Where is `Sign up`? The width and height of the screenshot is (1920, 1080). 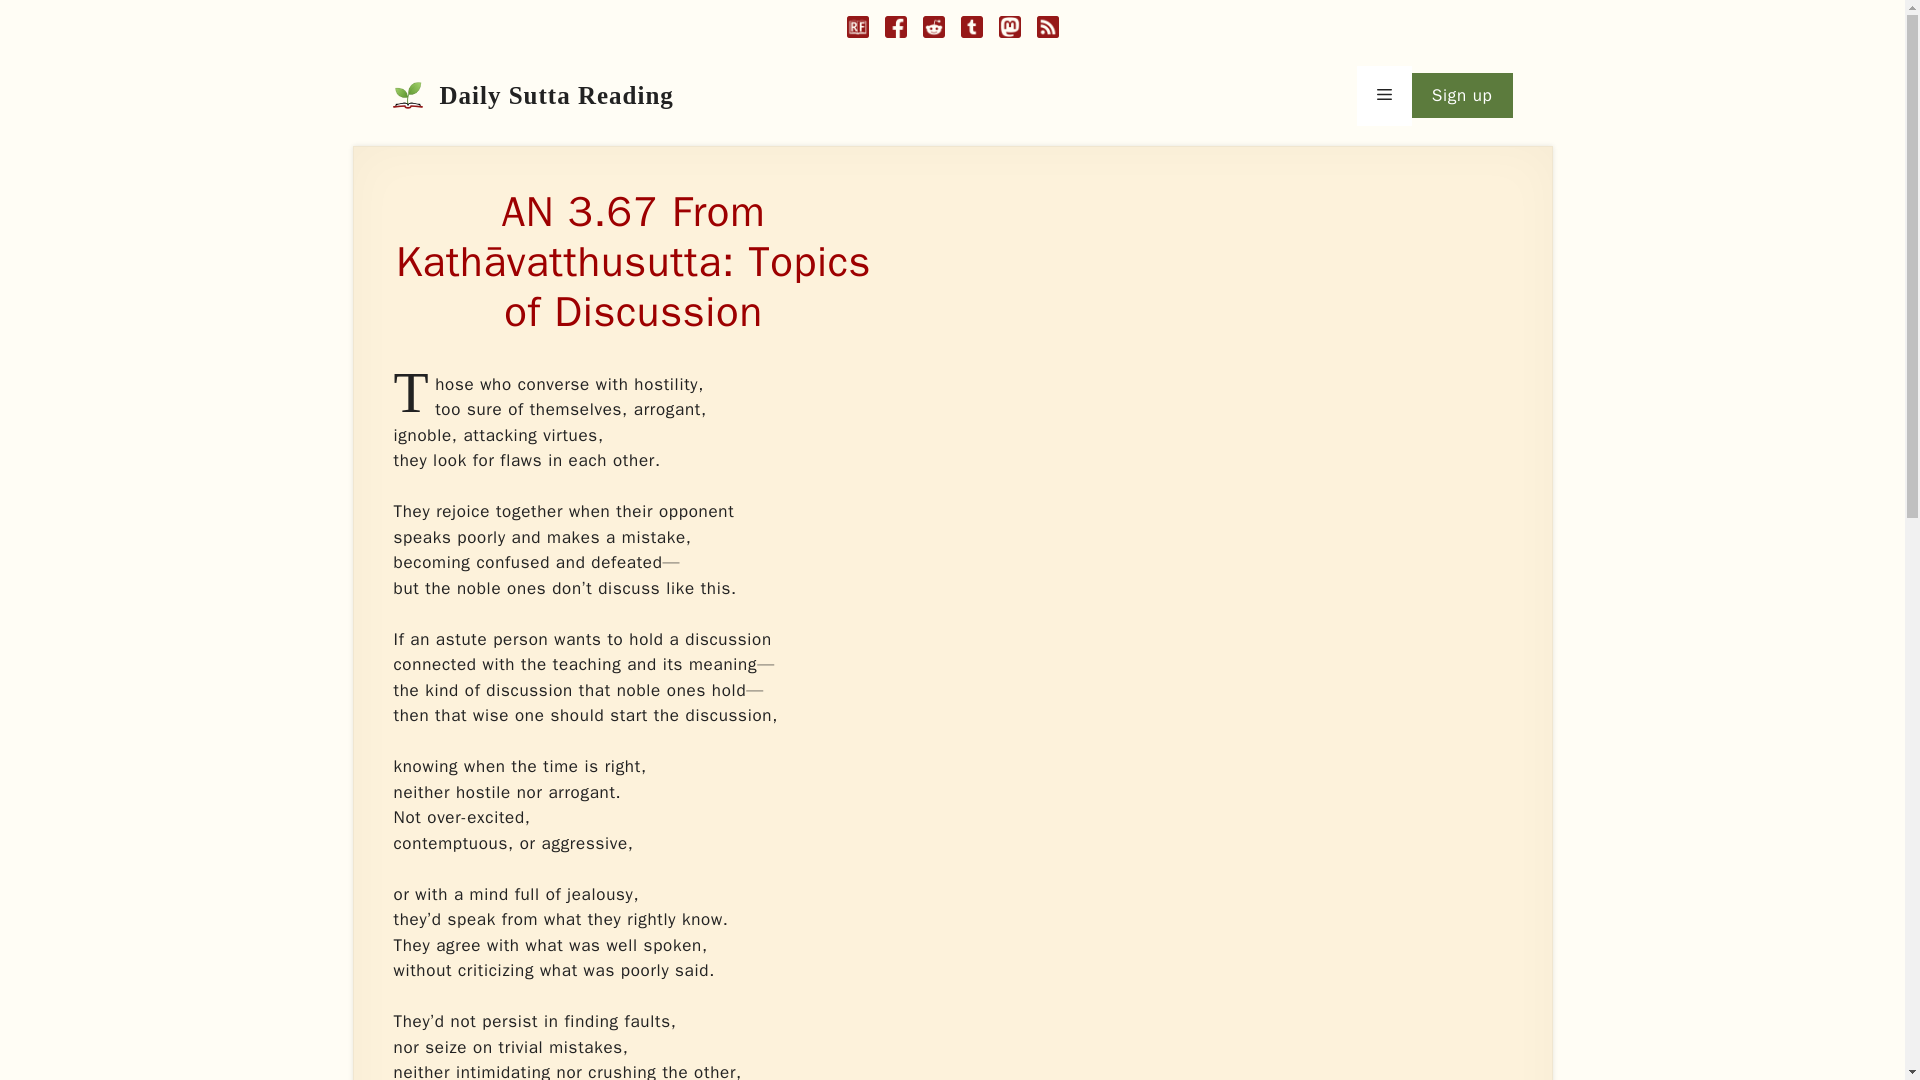 Sign up is located at coordinates (1462, 96).